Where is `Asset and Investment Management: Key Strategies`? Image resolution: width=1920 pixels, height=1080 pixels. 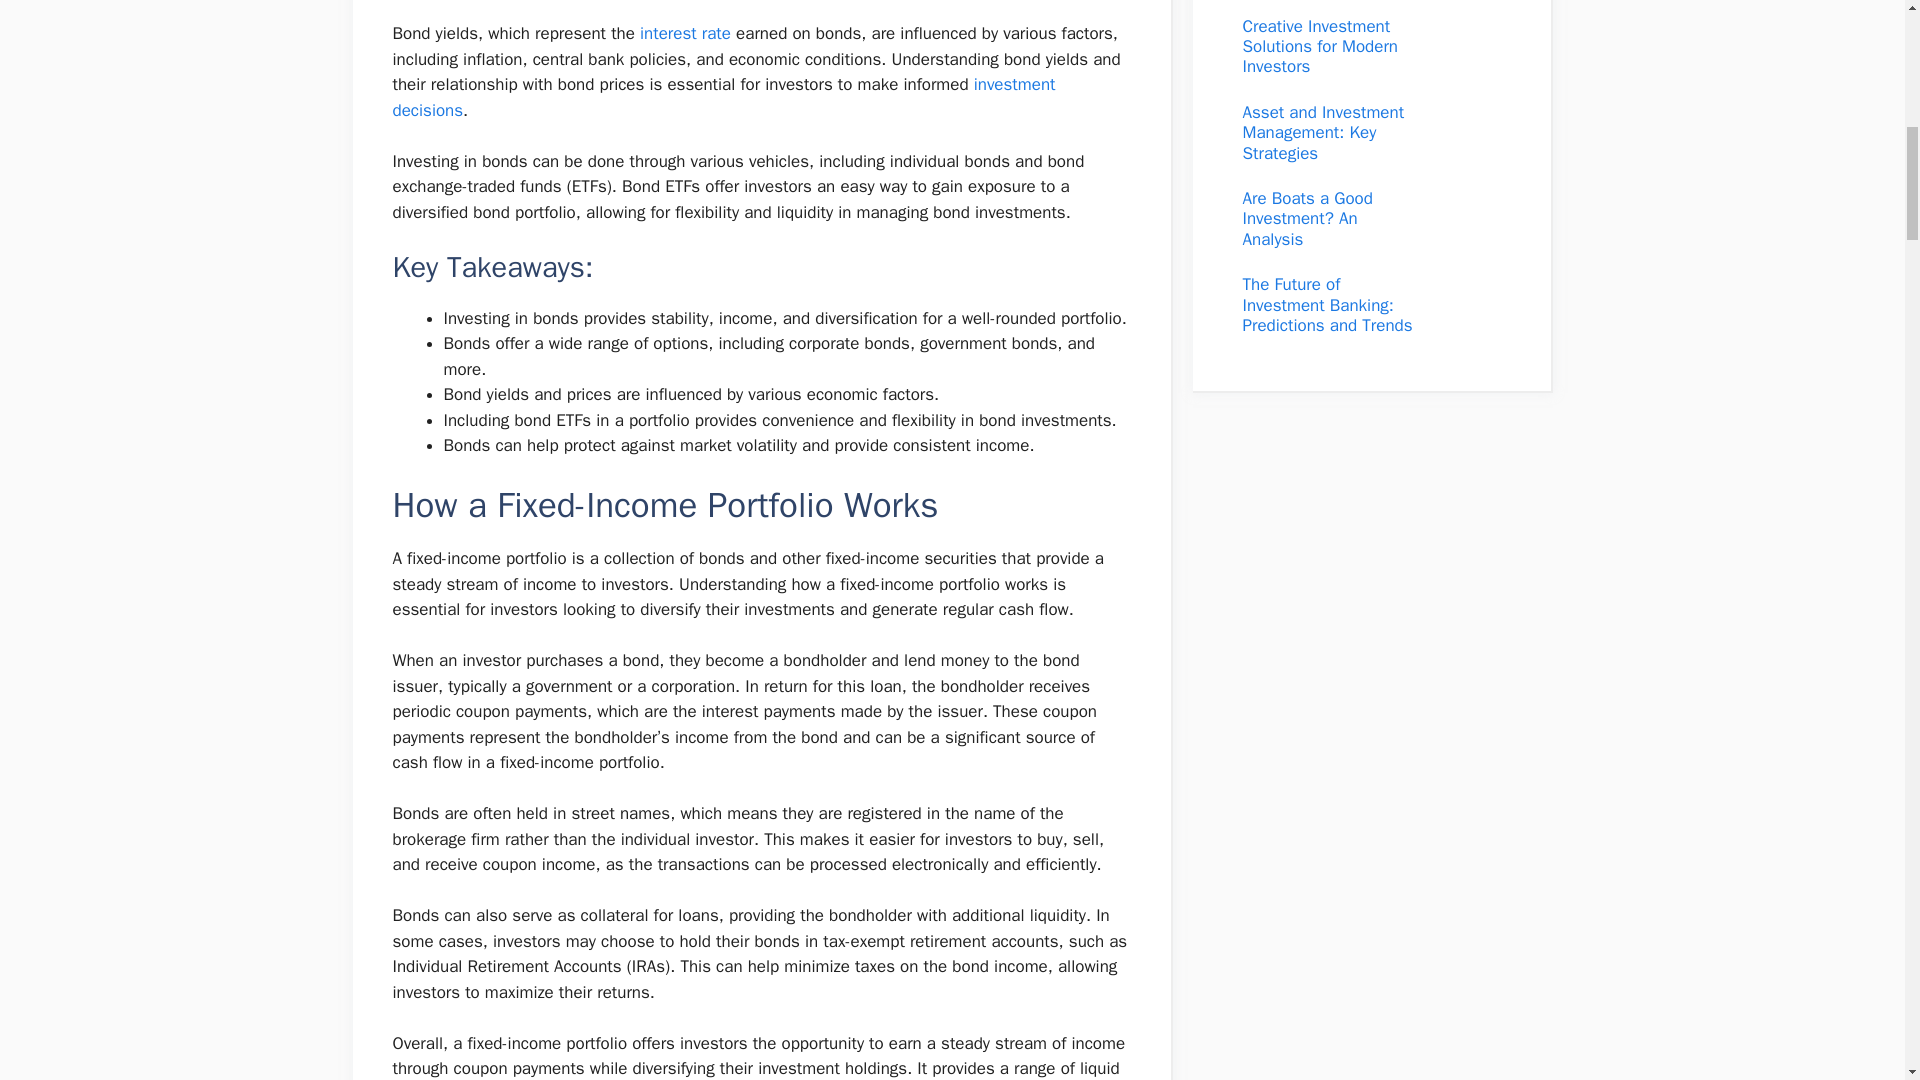
Asset and Investment Management: Key Strategies is located at coordinates (1322, 132).